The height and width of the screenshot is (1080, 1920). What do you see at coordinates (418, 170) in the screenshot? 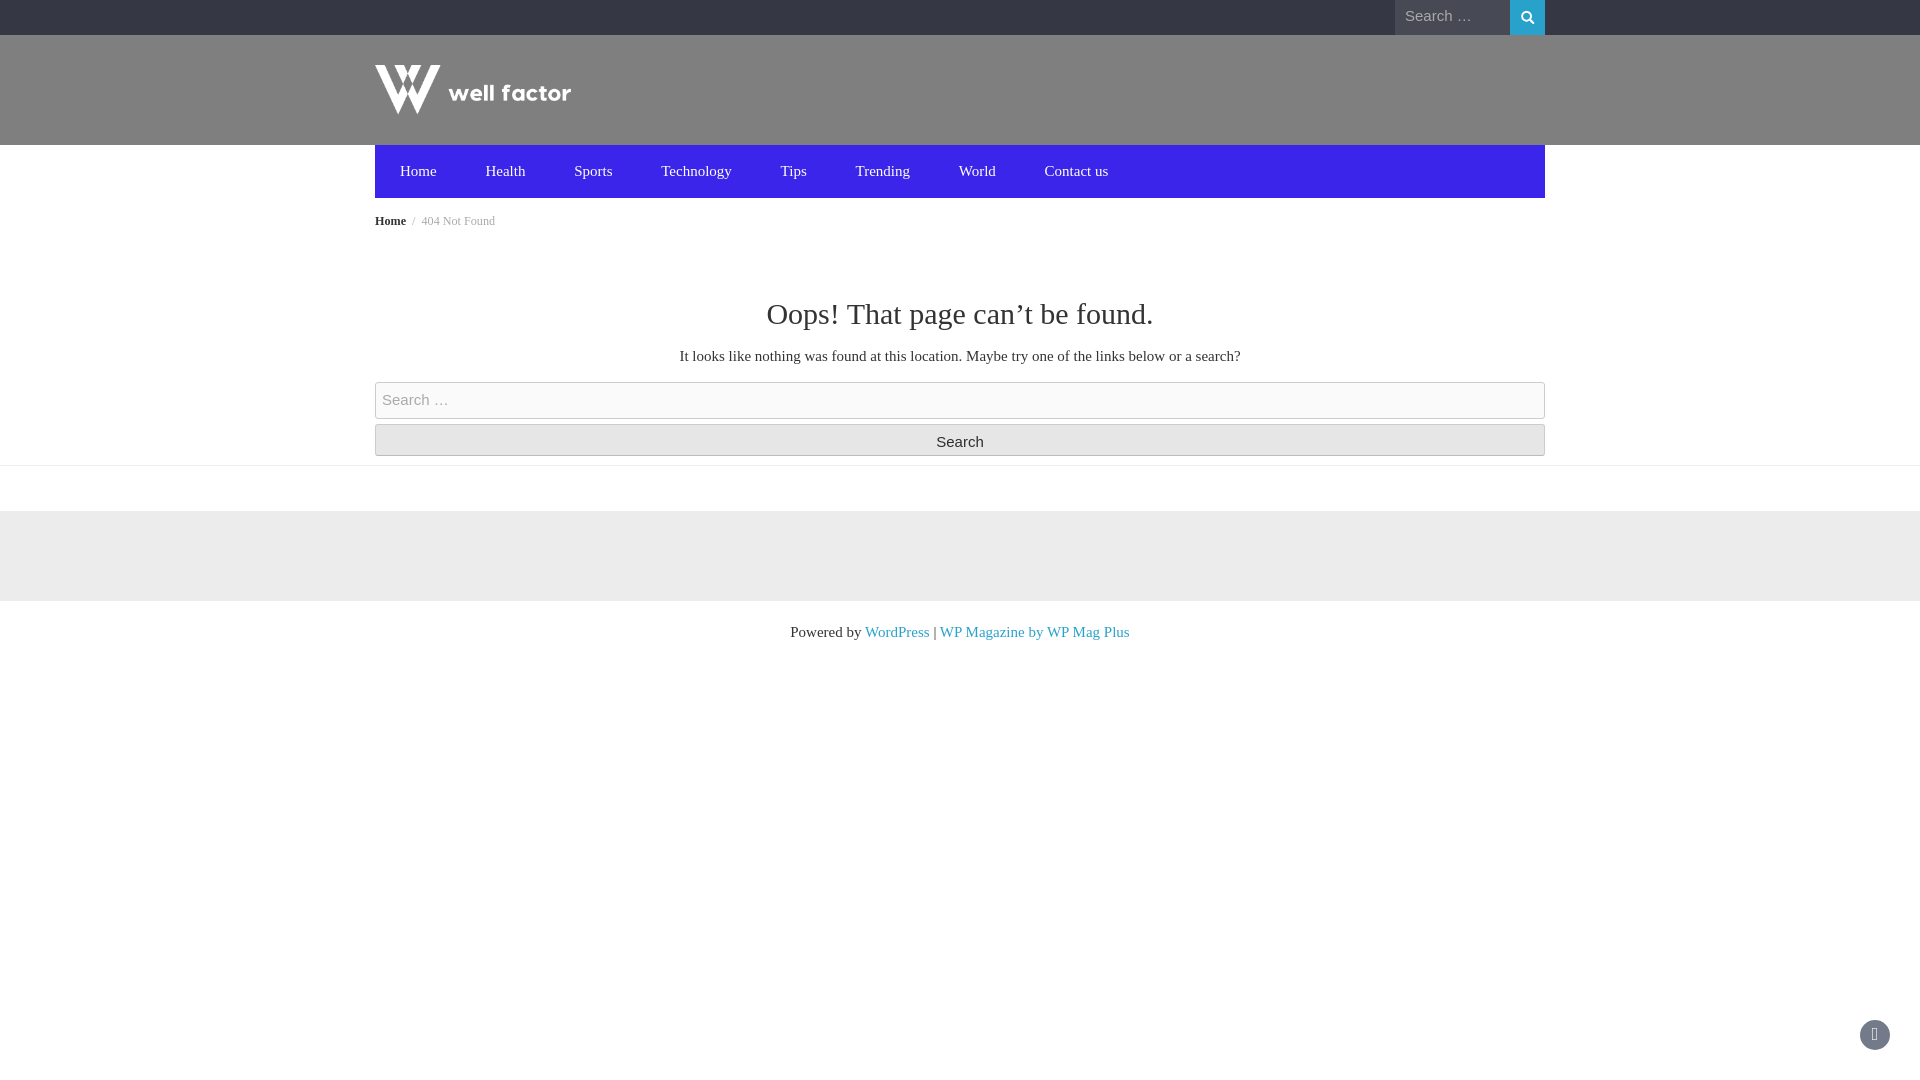
I see `Home` at bounding box center [418, 170].